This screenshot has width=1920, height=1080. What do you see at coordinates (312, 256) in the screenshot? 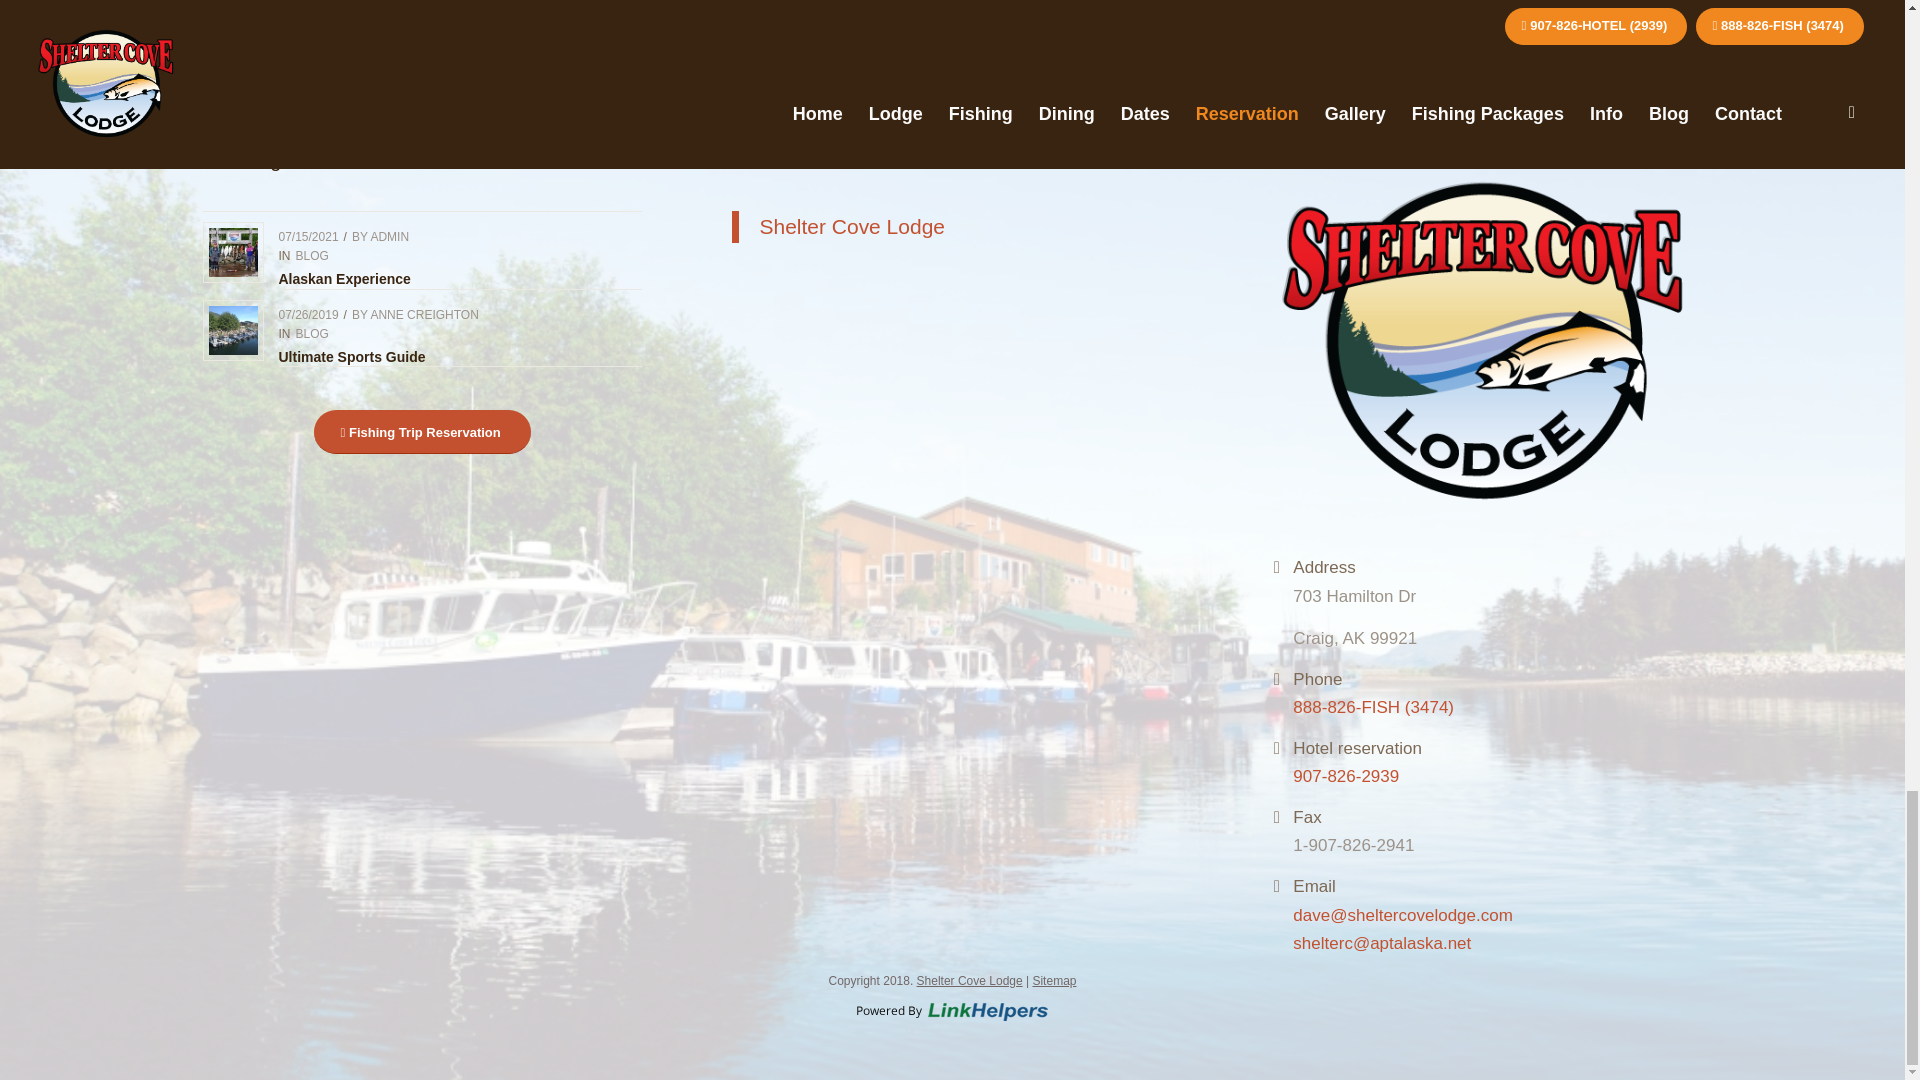
I see `BLOG` at bounding box center [312, 256].